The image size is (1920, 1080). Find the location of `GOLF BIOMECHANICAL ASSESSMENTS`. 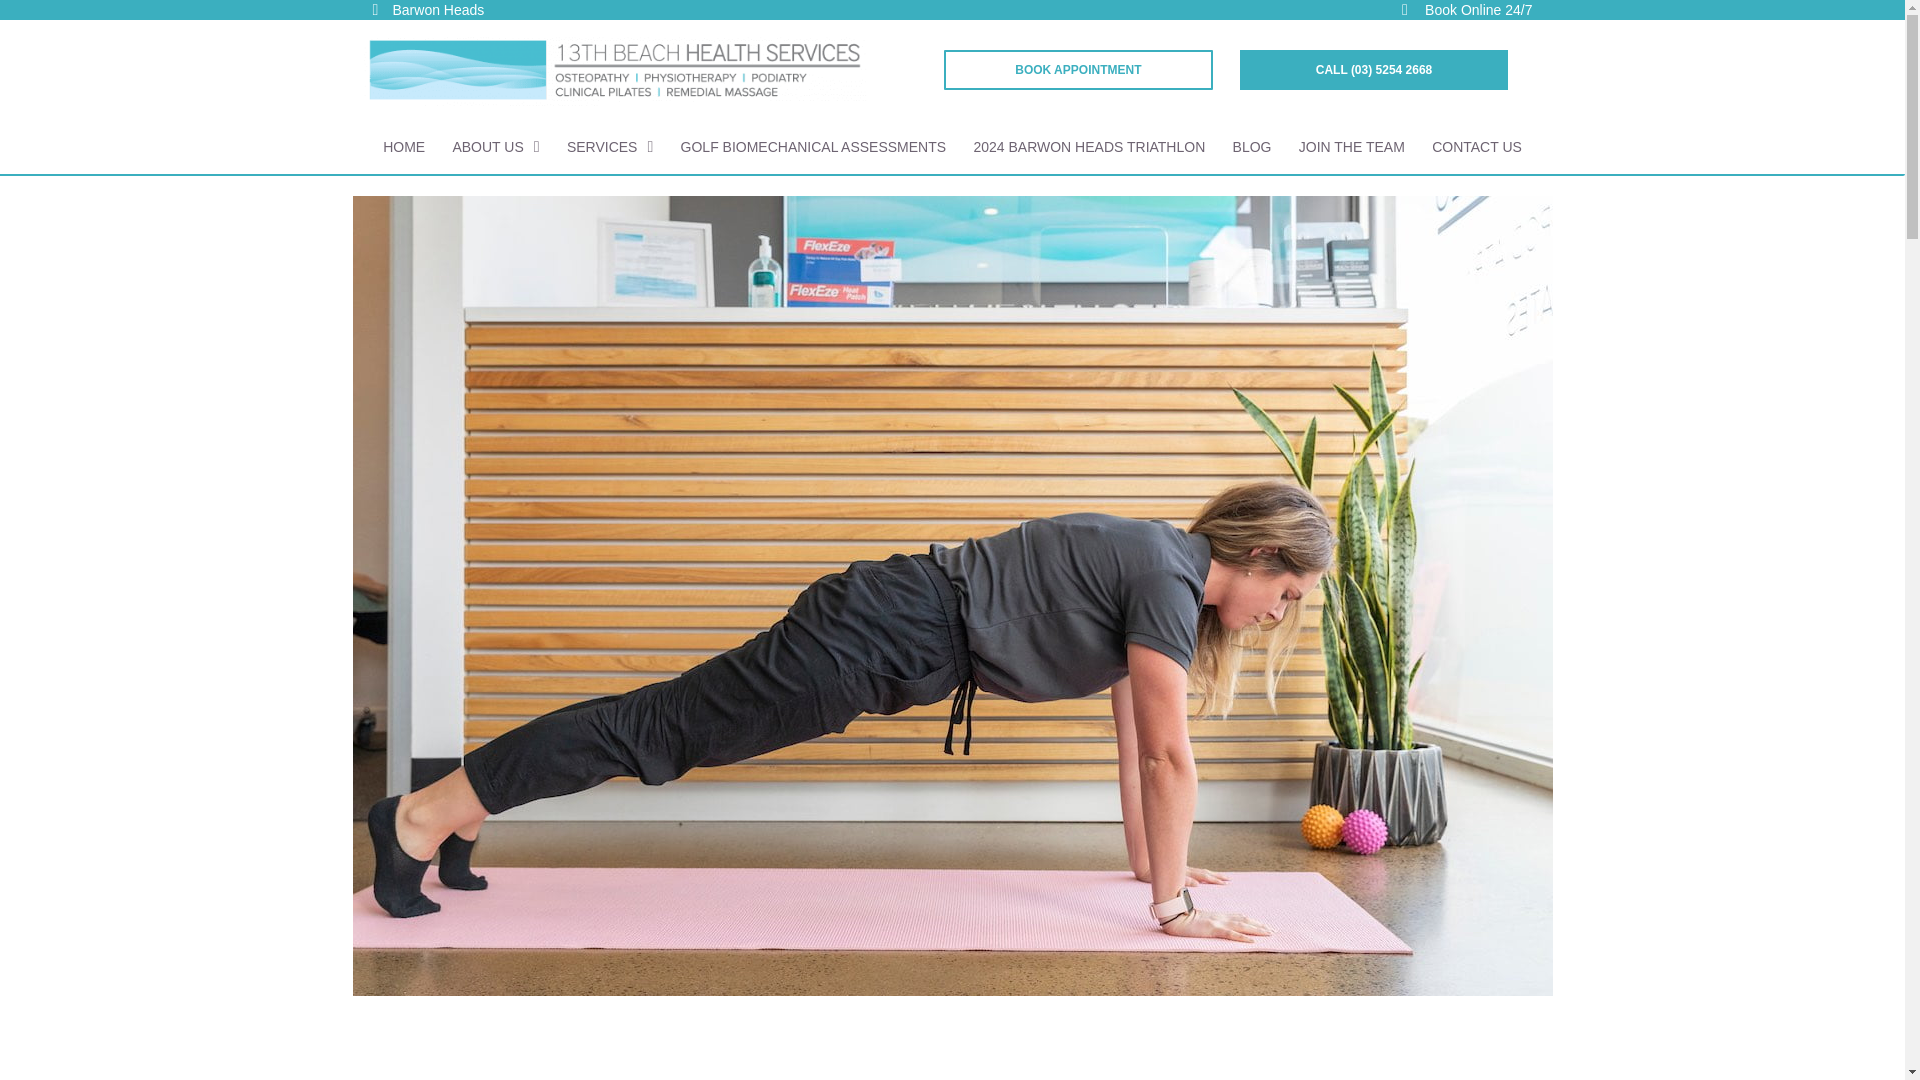

GOLF BIOMECHANICAL ASSESSMENTS is located at coordinates (813, 146).